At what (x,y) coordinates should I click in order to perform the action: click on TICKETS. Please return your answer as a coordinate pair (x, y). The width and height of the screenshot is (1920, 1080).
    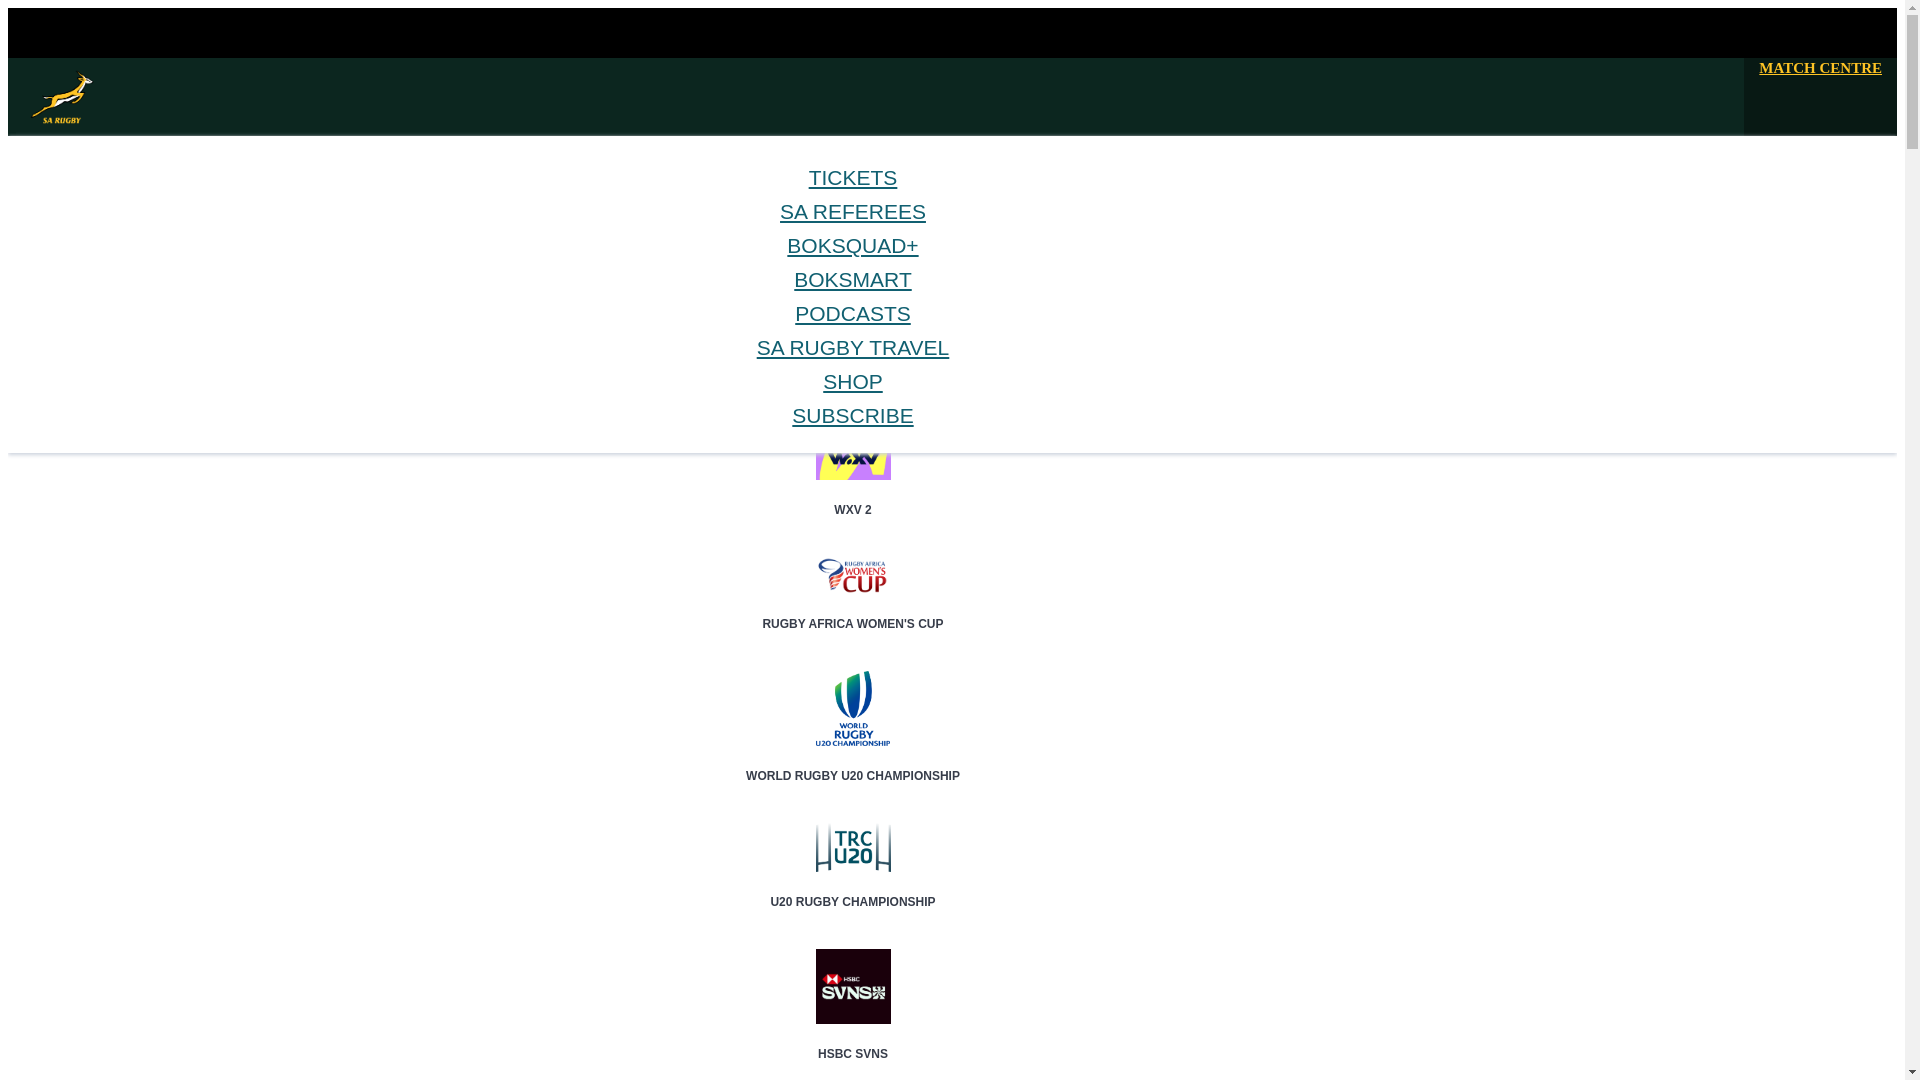
    Looking at the image, I should click on (853, 178).